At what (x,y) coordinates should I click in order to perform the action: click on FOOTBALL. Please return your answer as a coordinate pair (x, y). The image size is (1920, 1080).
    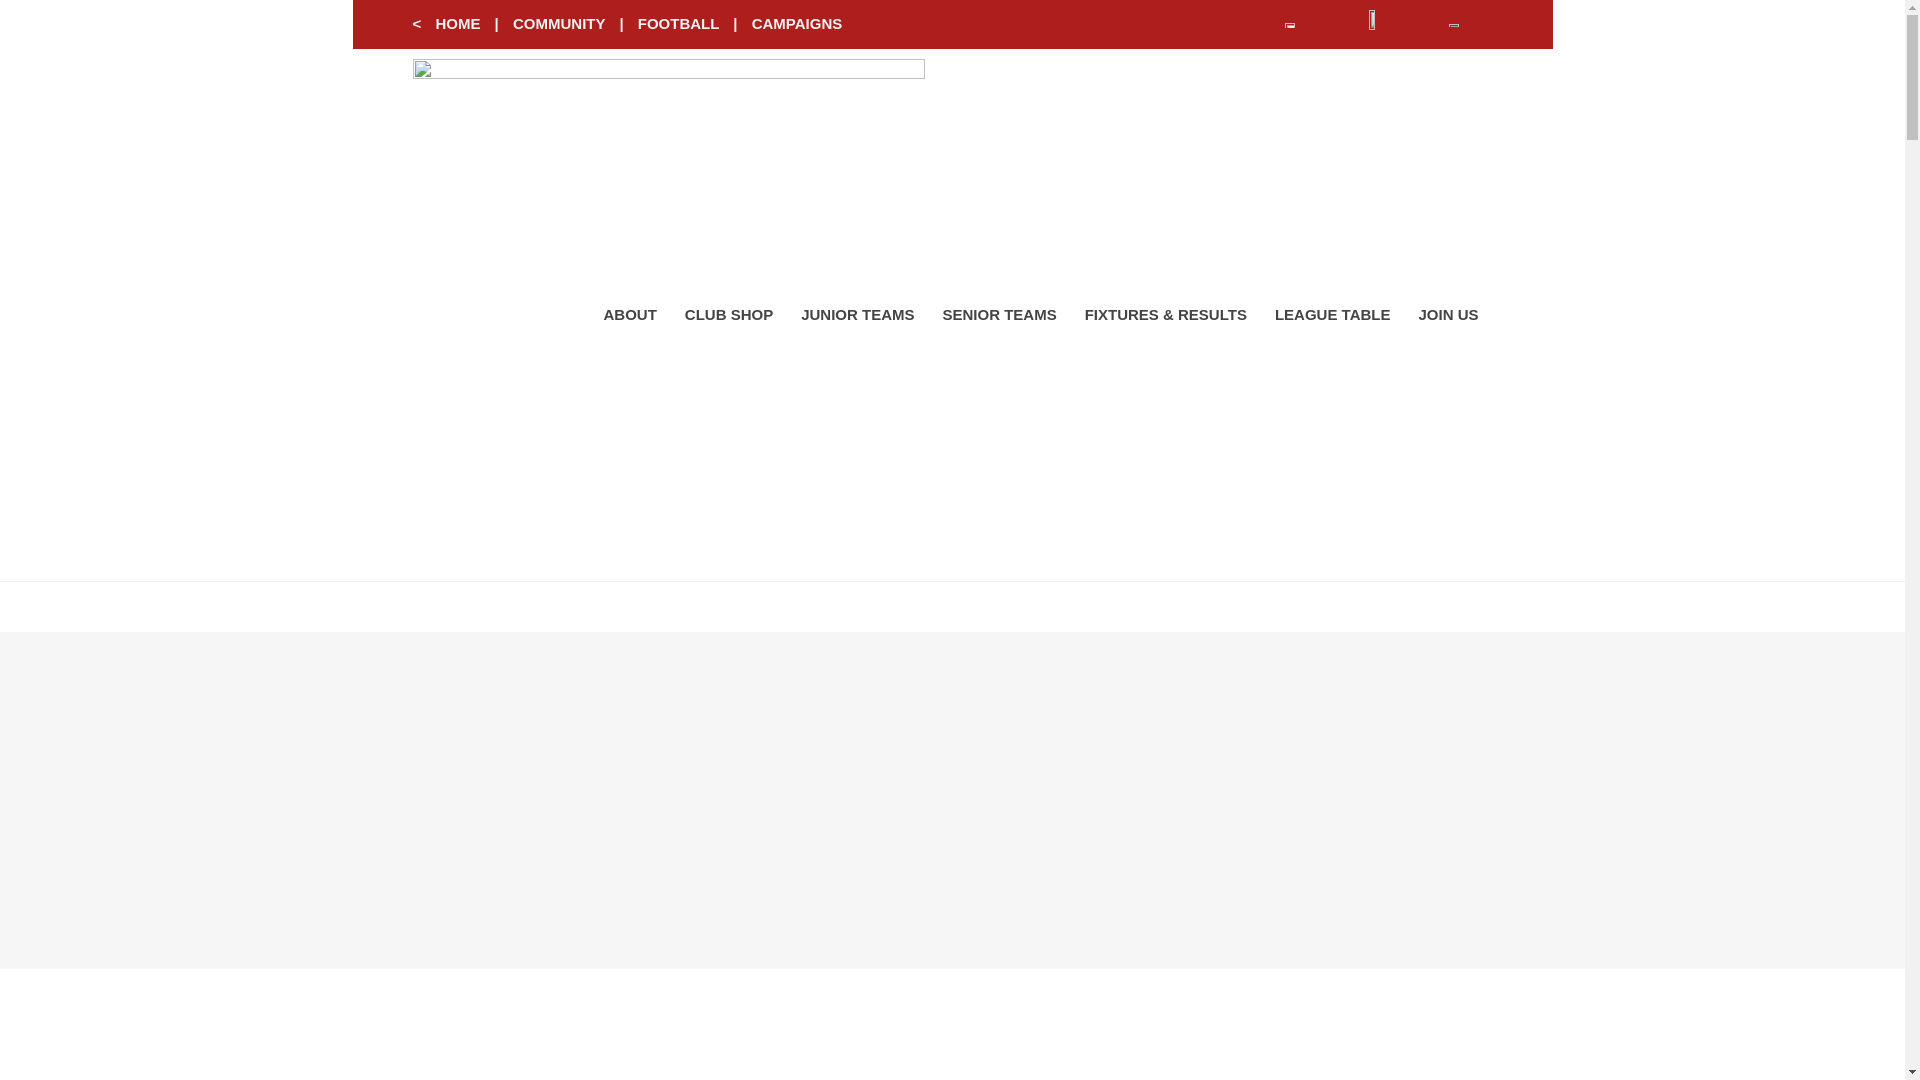
    Looking at the image, I should click on (678, 24).